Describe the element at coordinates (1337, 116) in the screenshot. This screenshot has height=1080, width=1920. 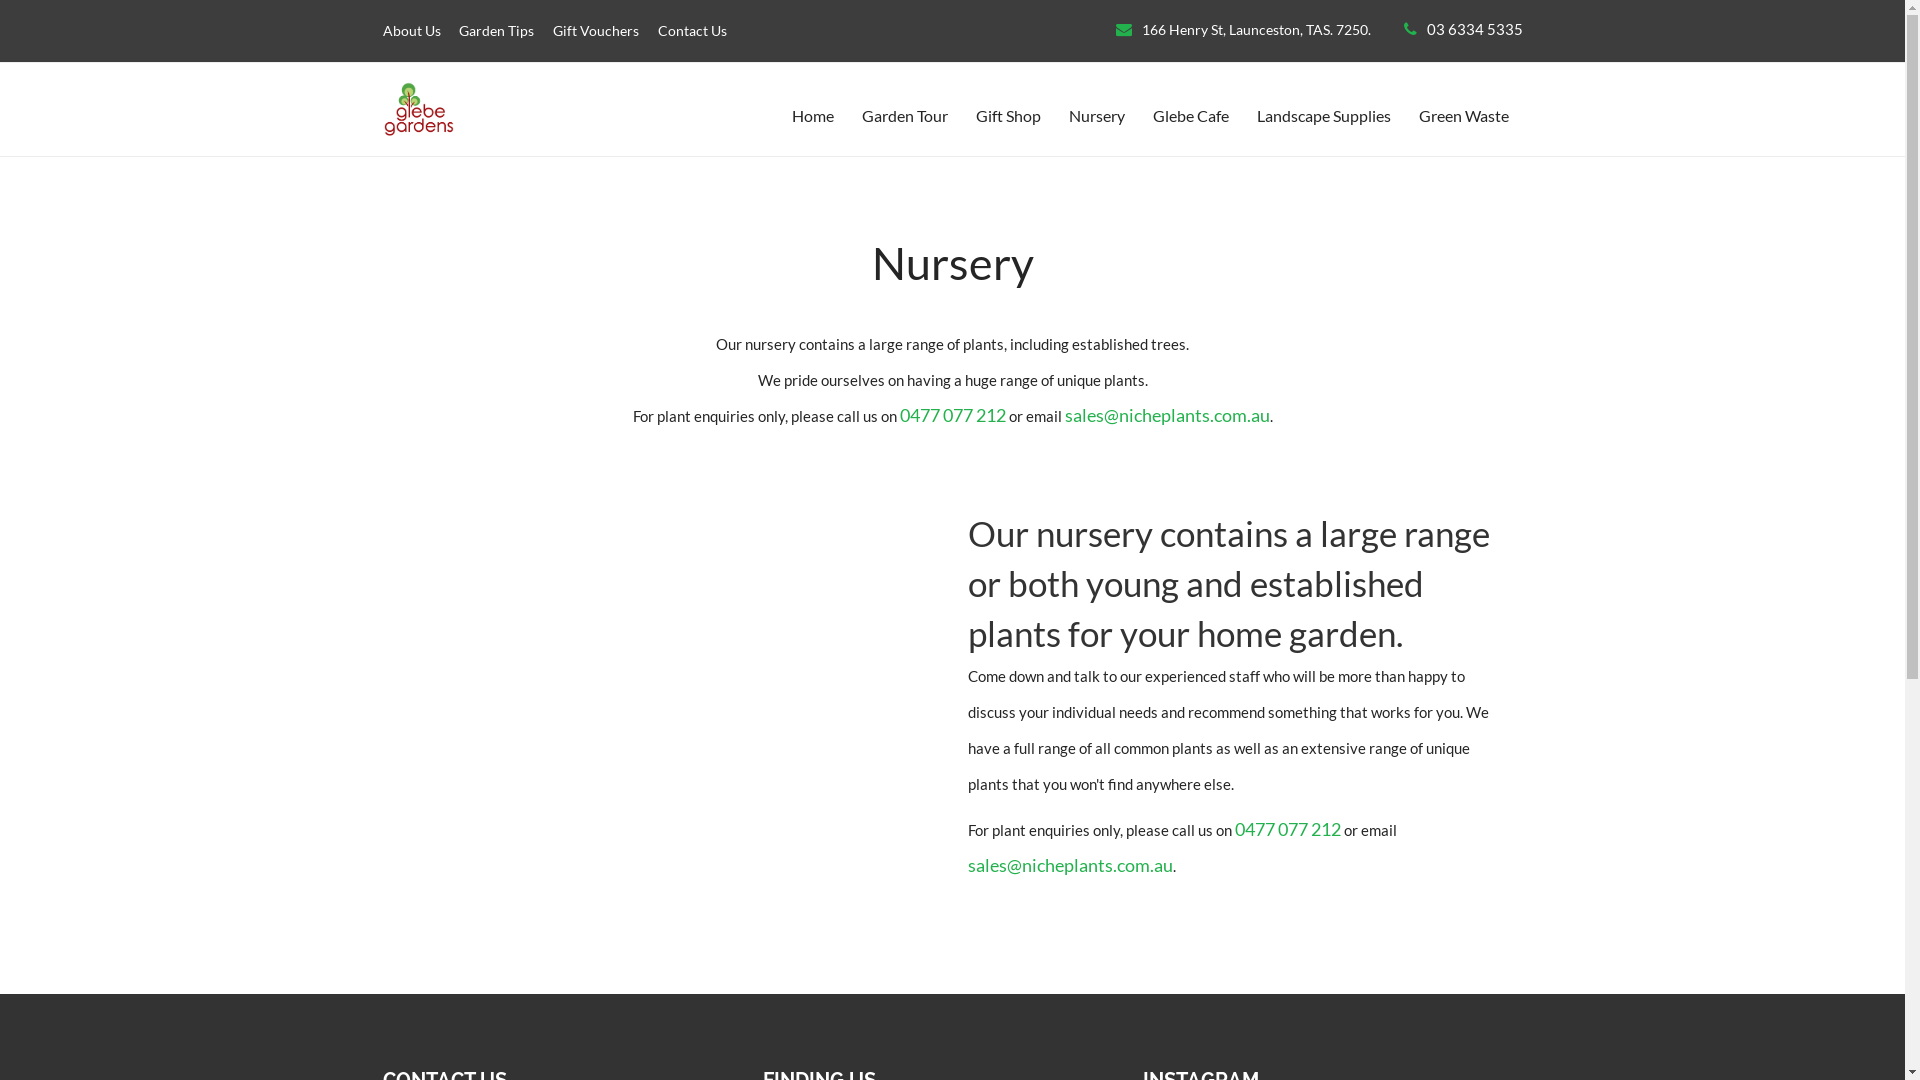
I see `Landscape Supplies` at that location.